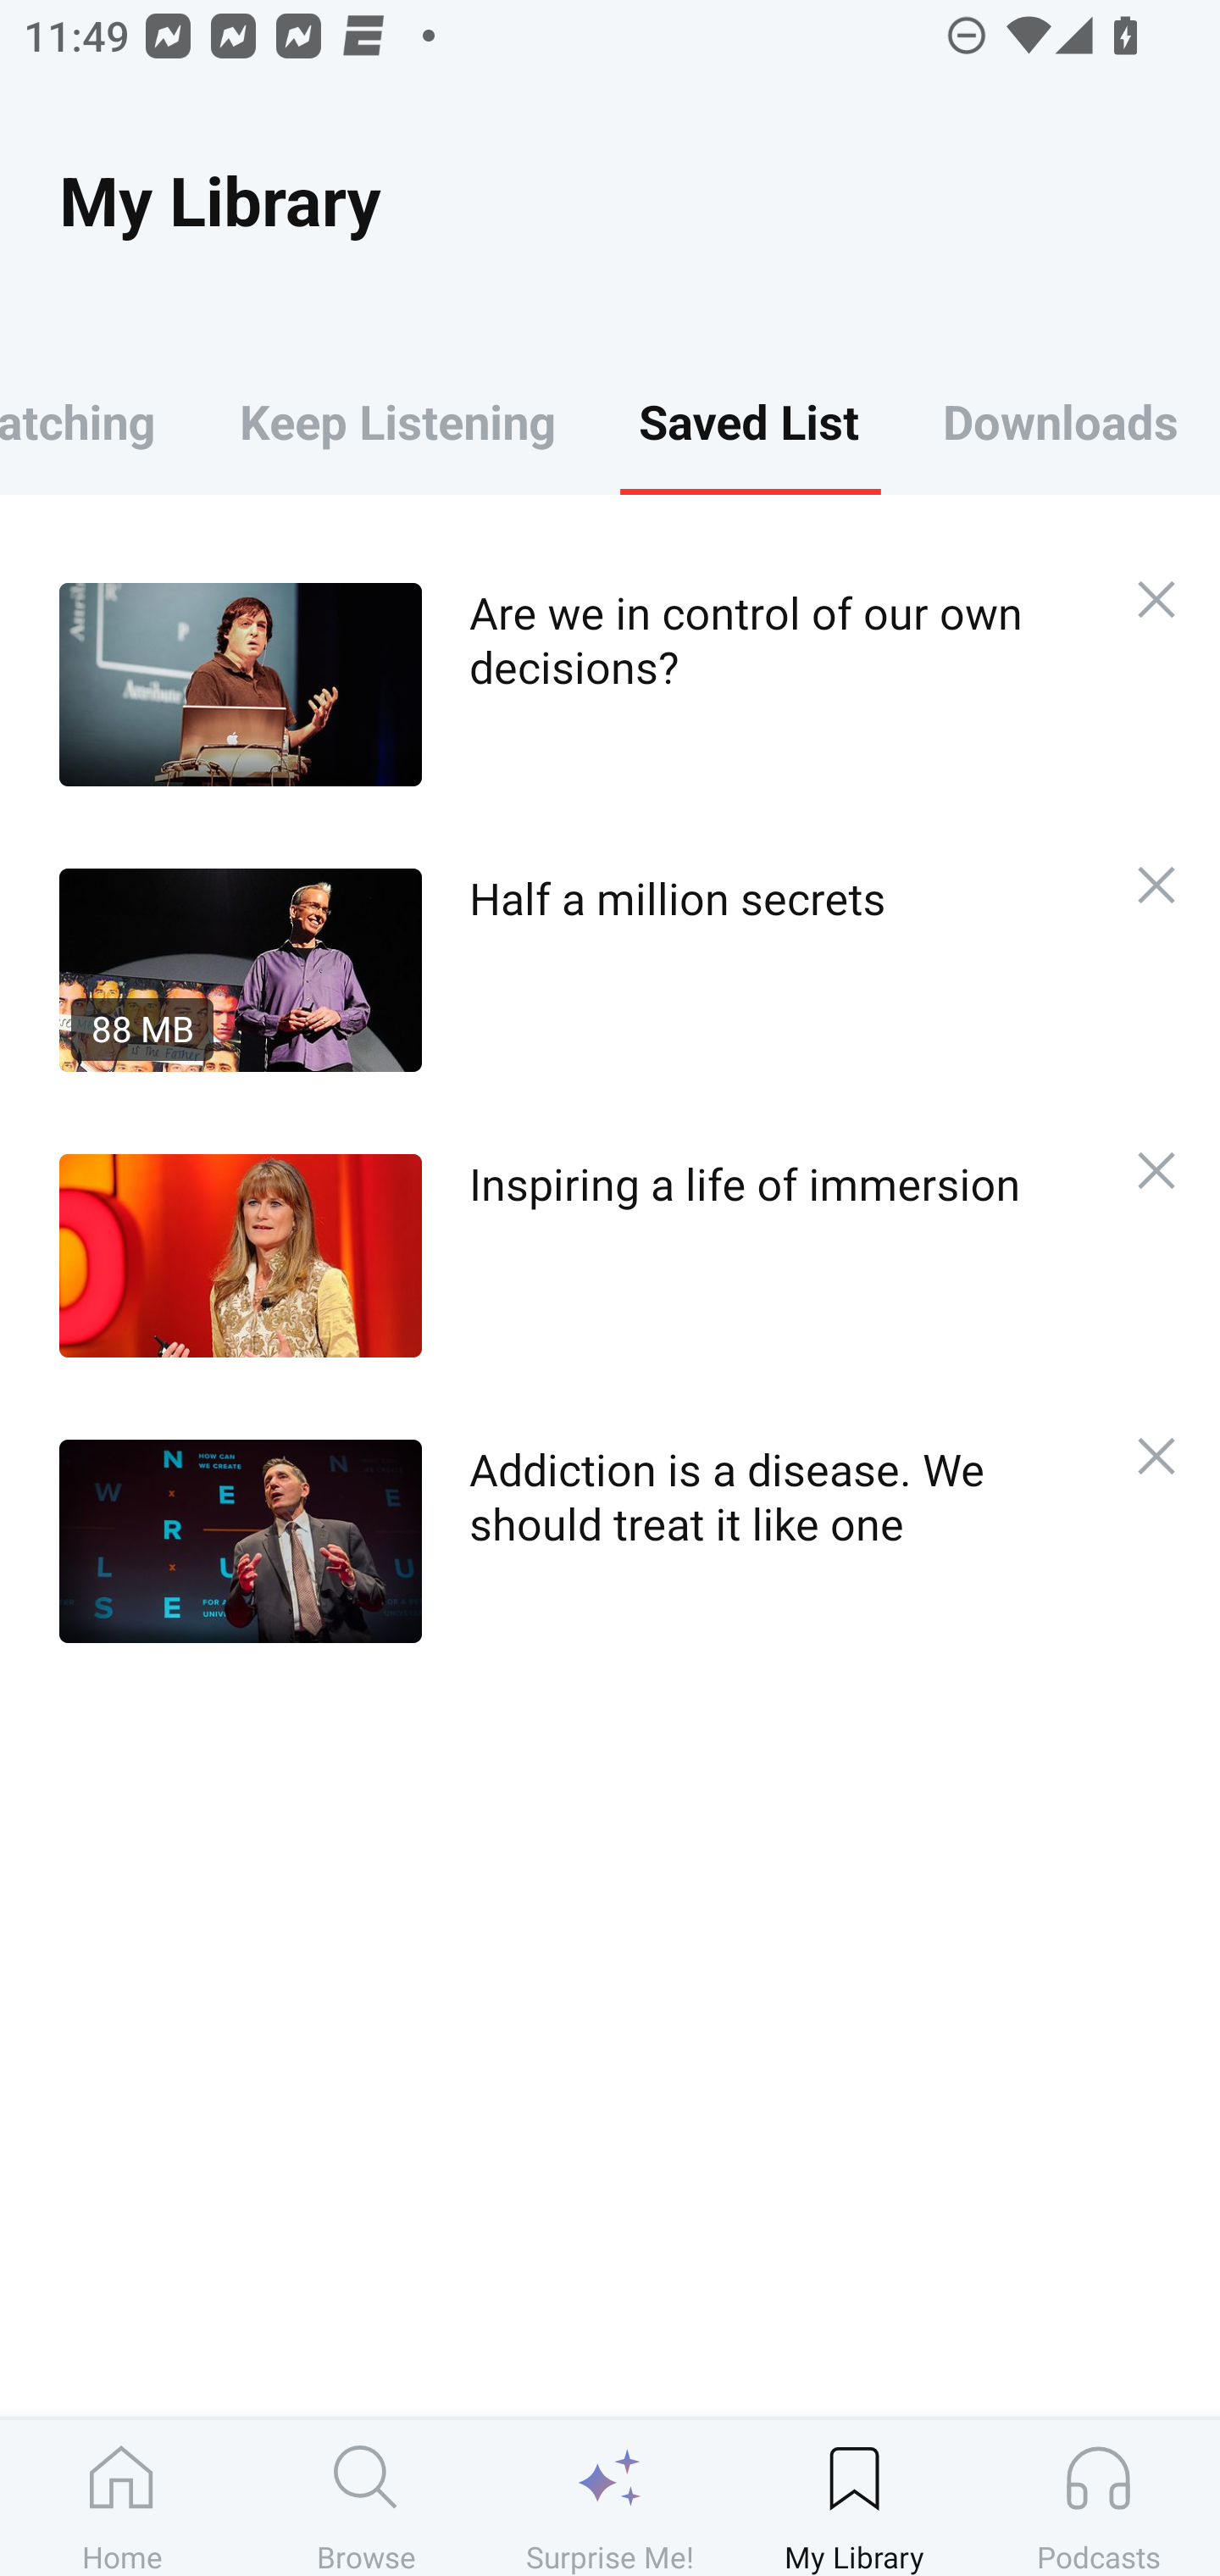  I want to click on Browse, so click(366, 2497).